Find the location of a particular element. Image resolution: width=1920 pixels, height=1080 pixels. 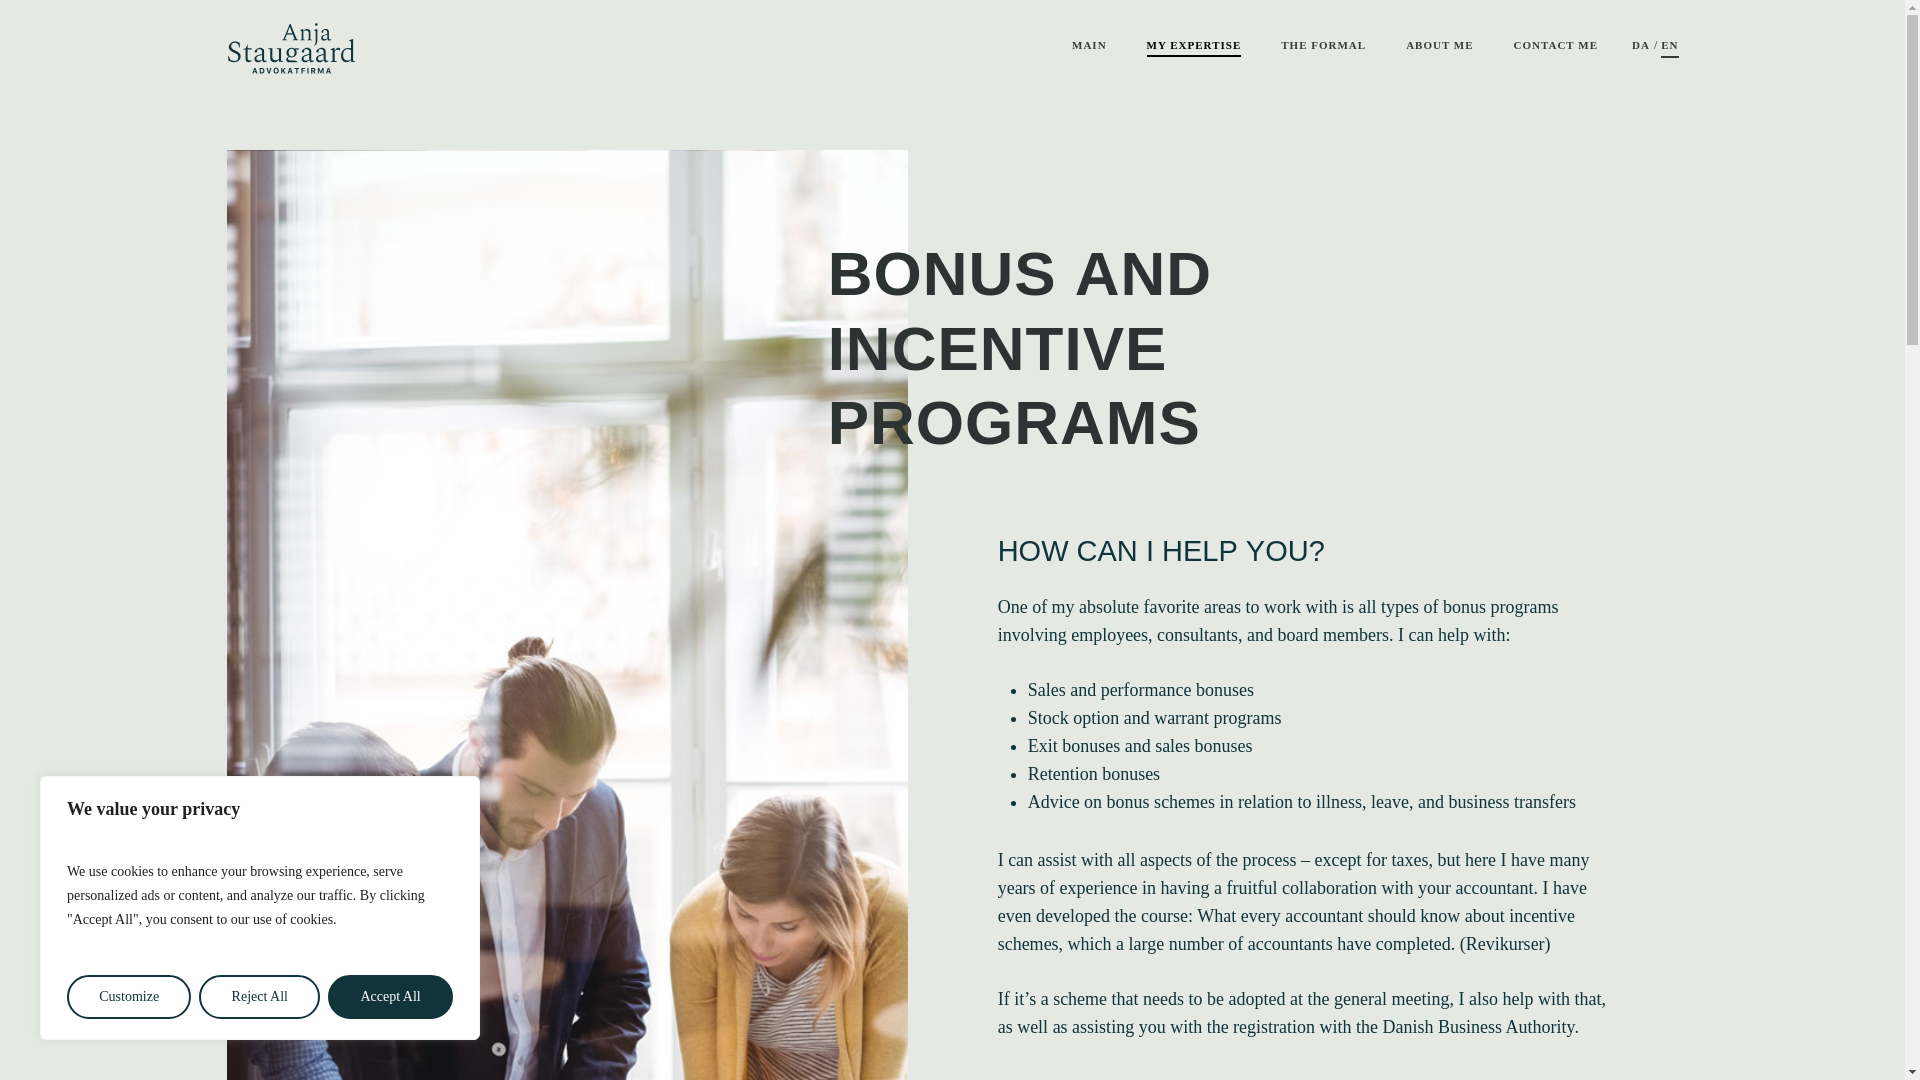

Customize is located at coordinates (128, 997).